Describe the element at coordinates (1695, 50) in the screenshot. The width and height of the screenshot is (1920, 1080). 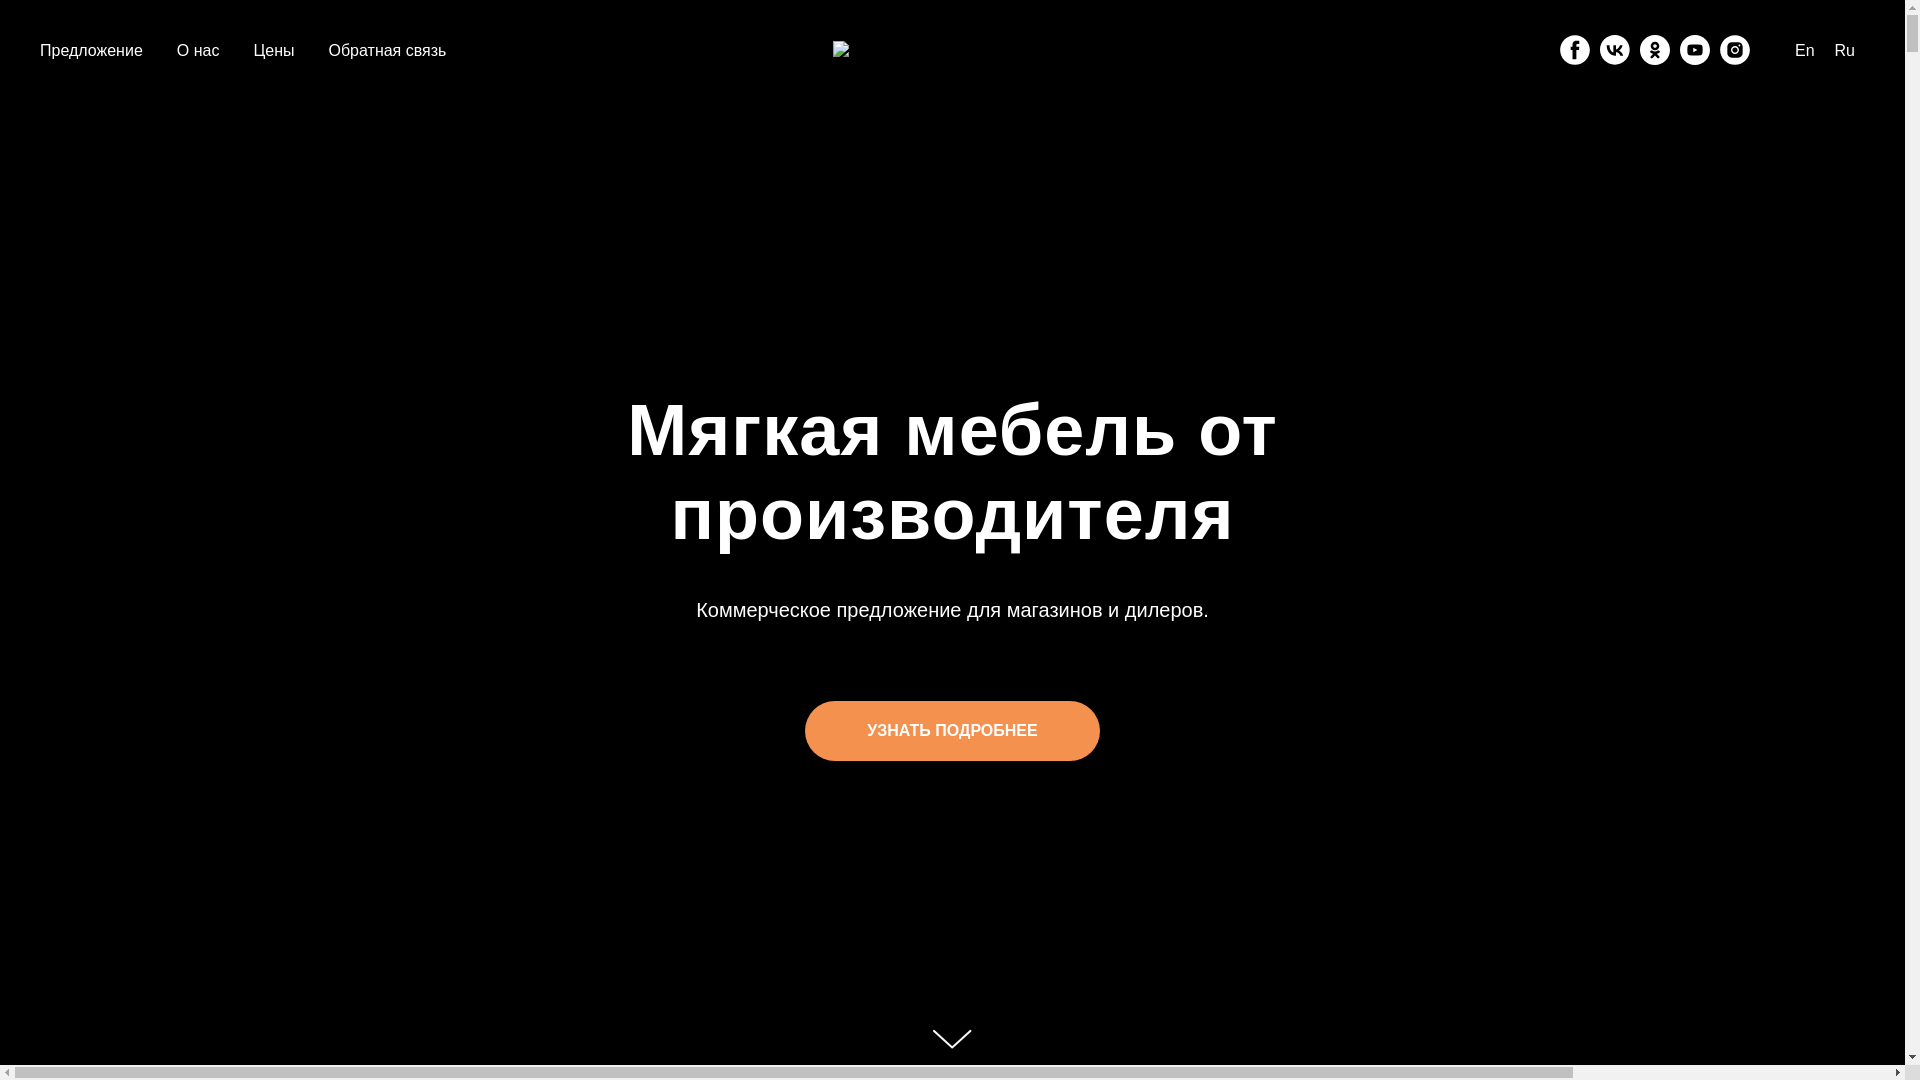
I see `Youtube` at that location.